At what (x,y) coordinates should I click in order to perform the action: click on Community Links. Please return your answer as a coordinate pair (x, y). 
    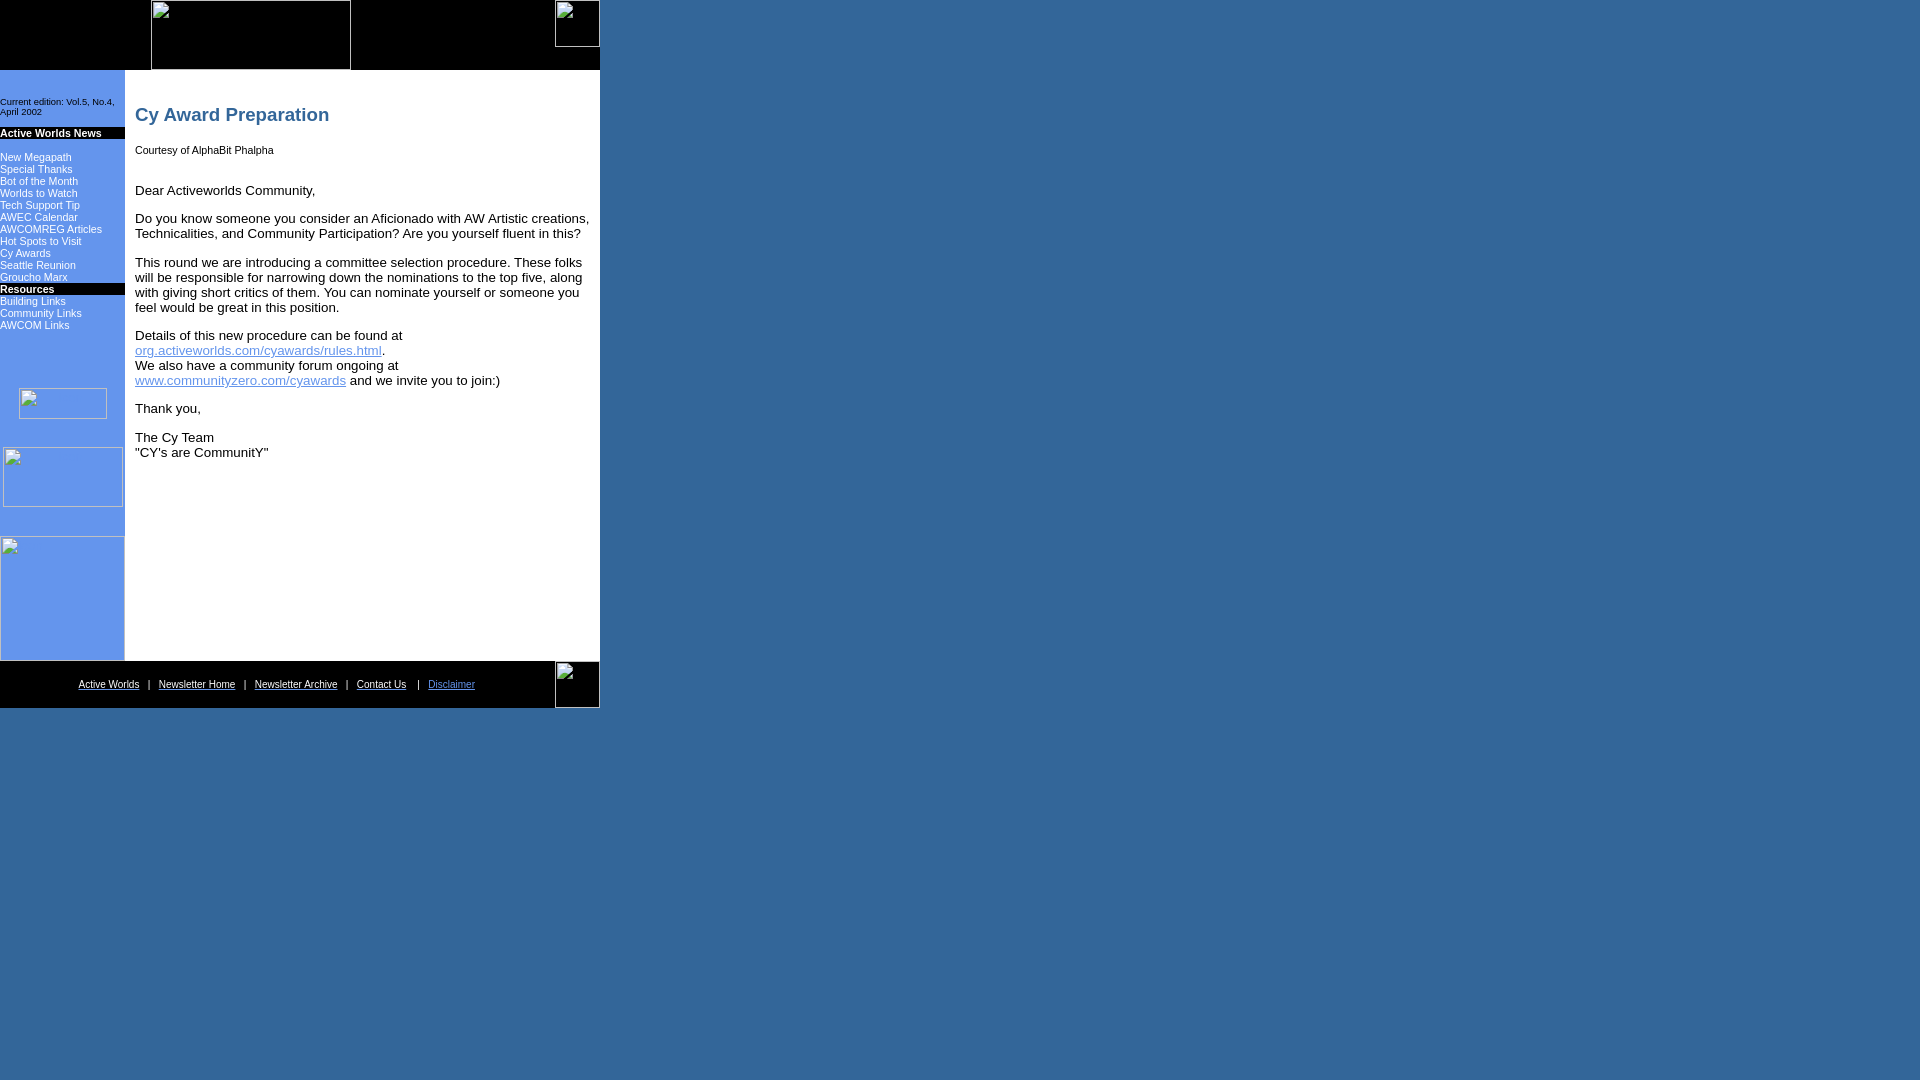
    Looking at the image, I should click on (41, 312).